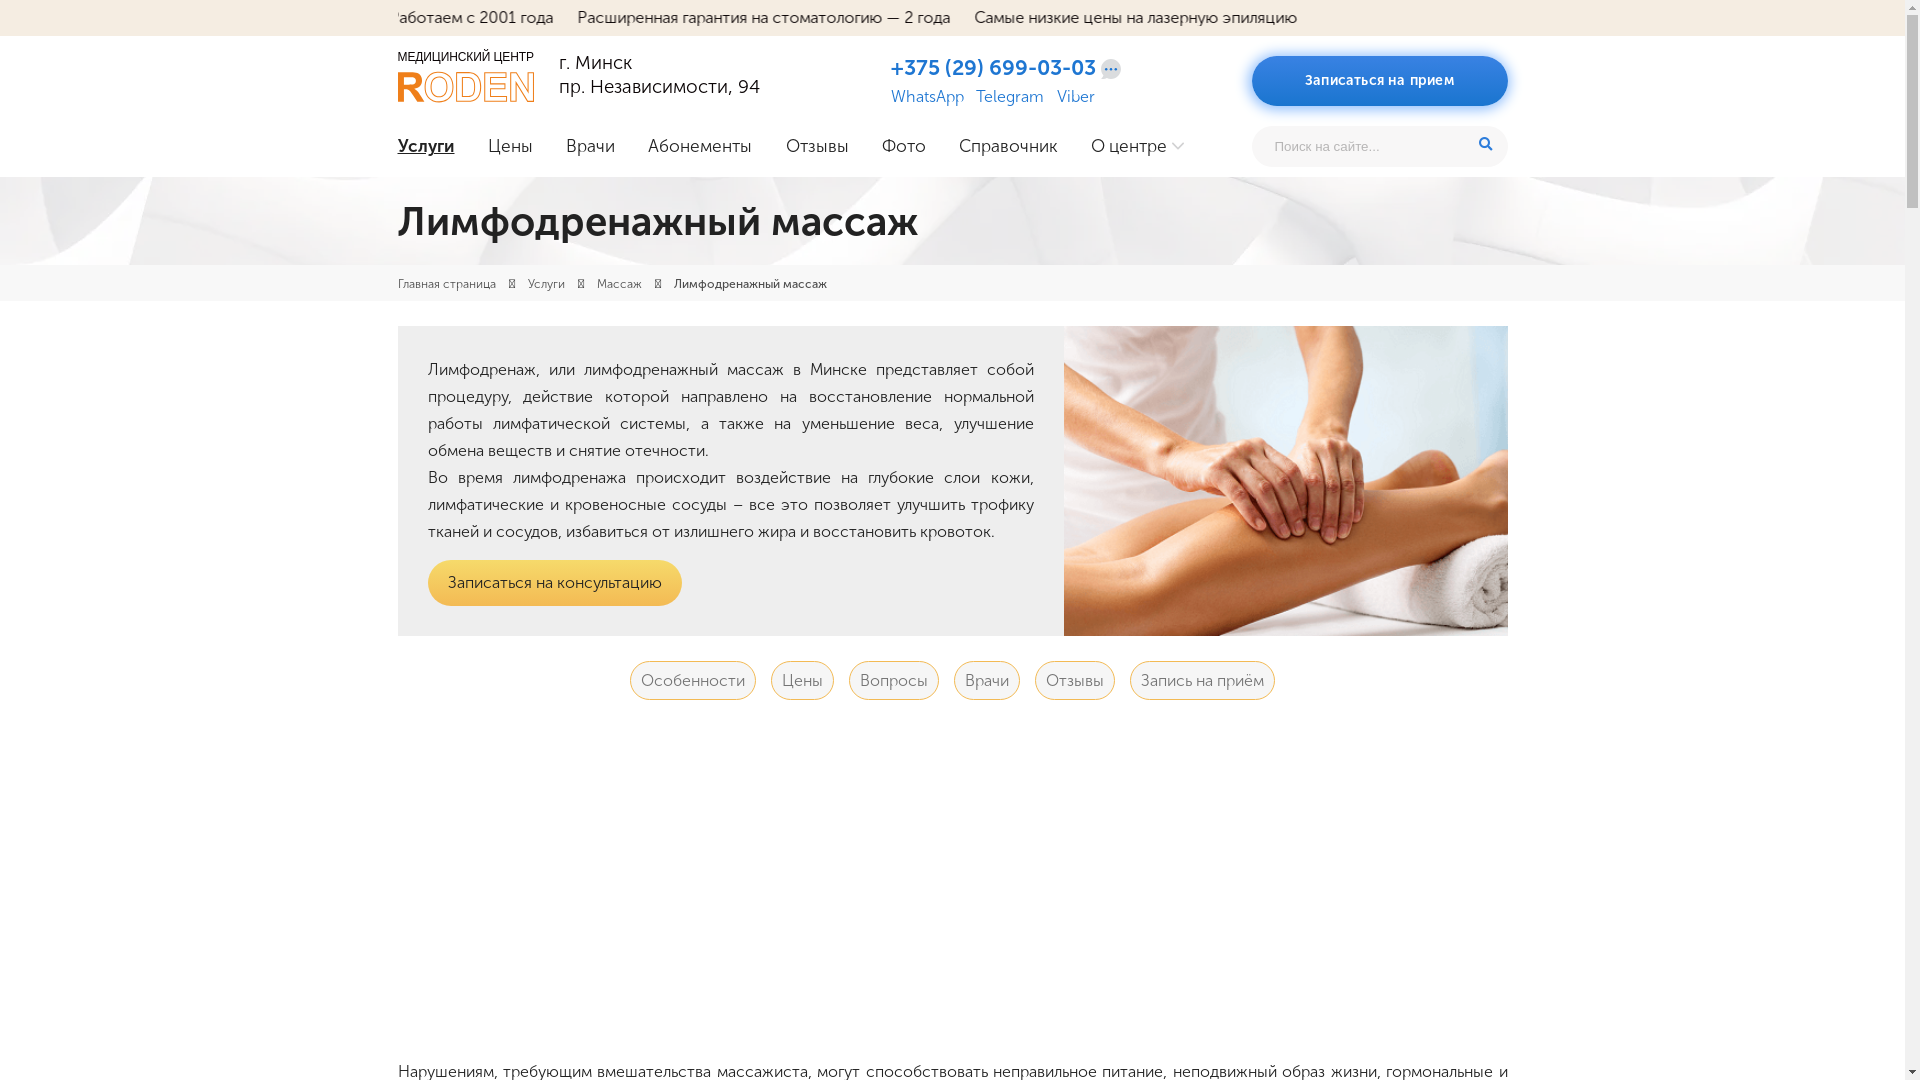 The height and width of the screenshot is (1080, 1920). I want to click on WhatsApp, so click(928, 97).